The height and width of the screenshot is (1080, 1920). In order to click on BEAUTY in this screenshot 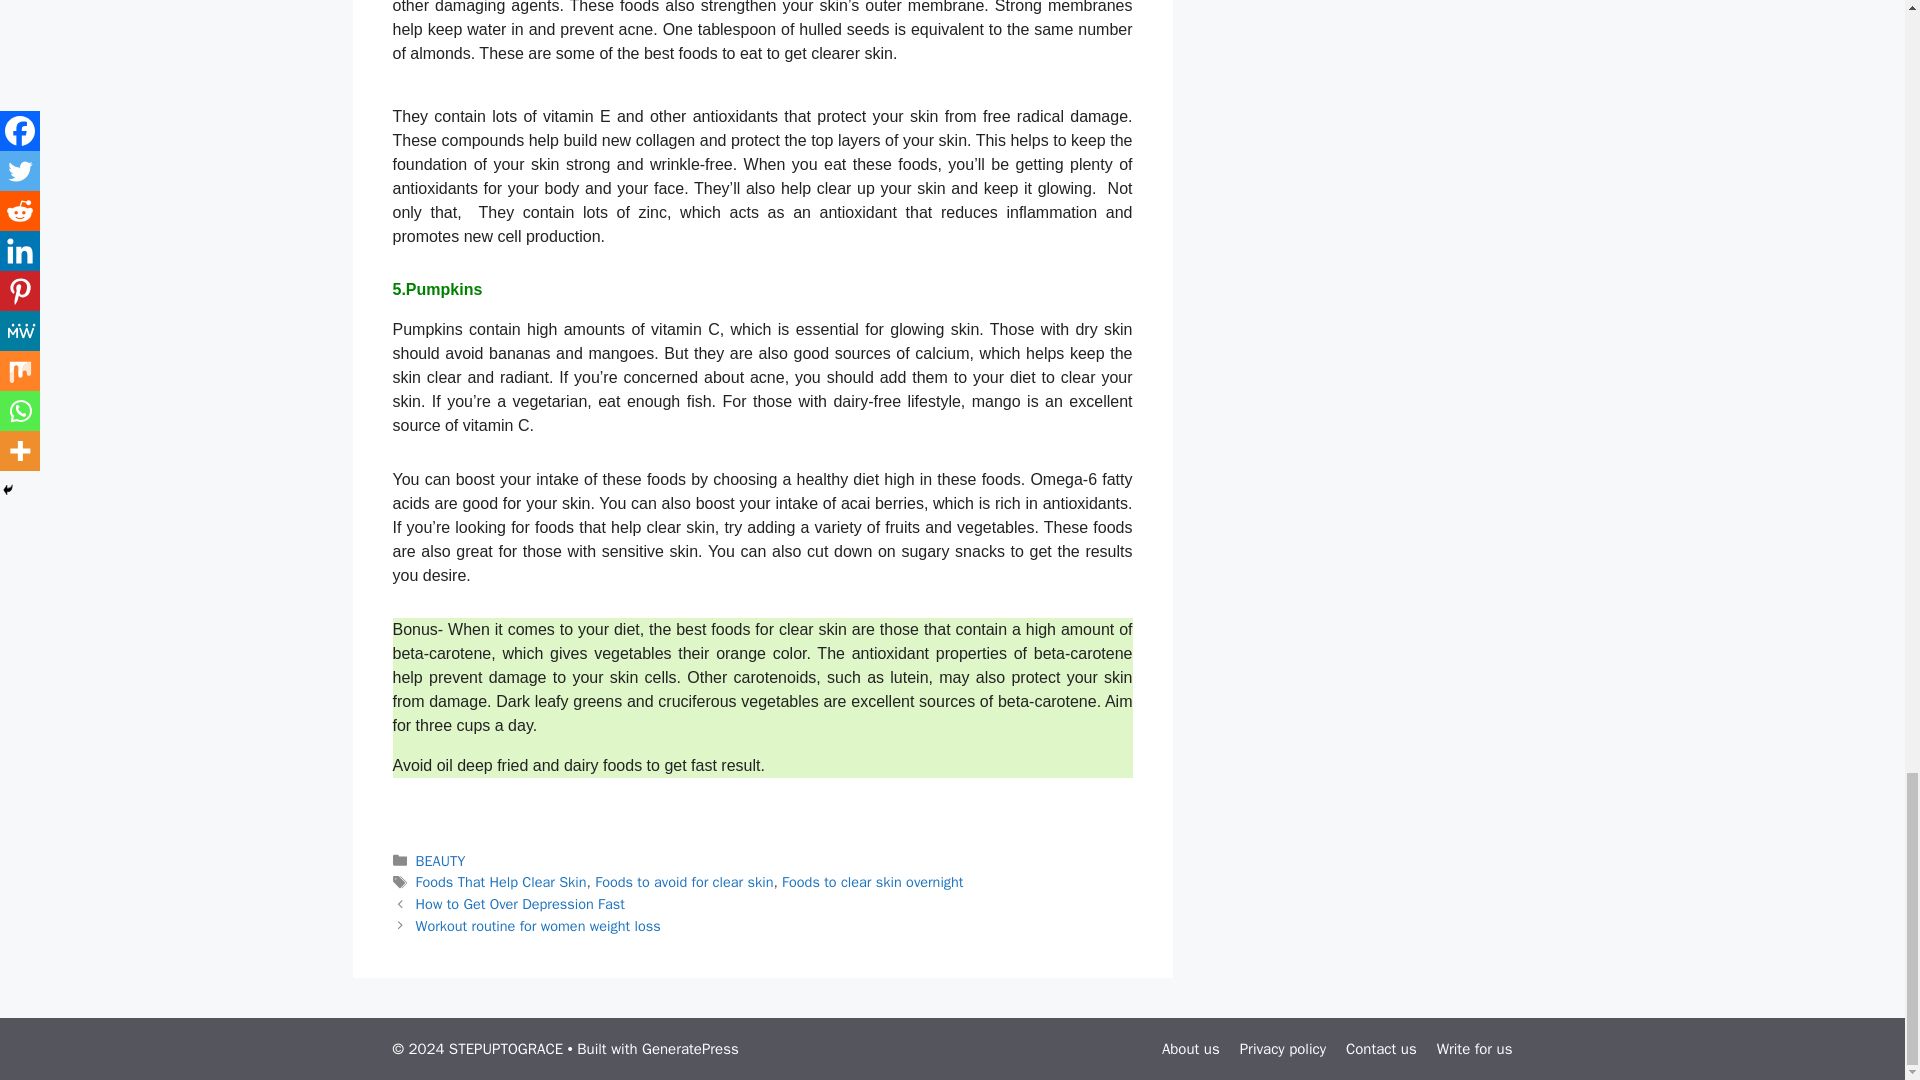, I will do `click(441, 861)`.